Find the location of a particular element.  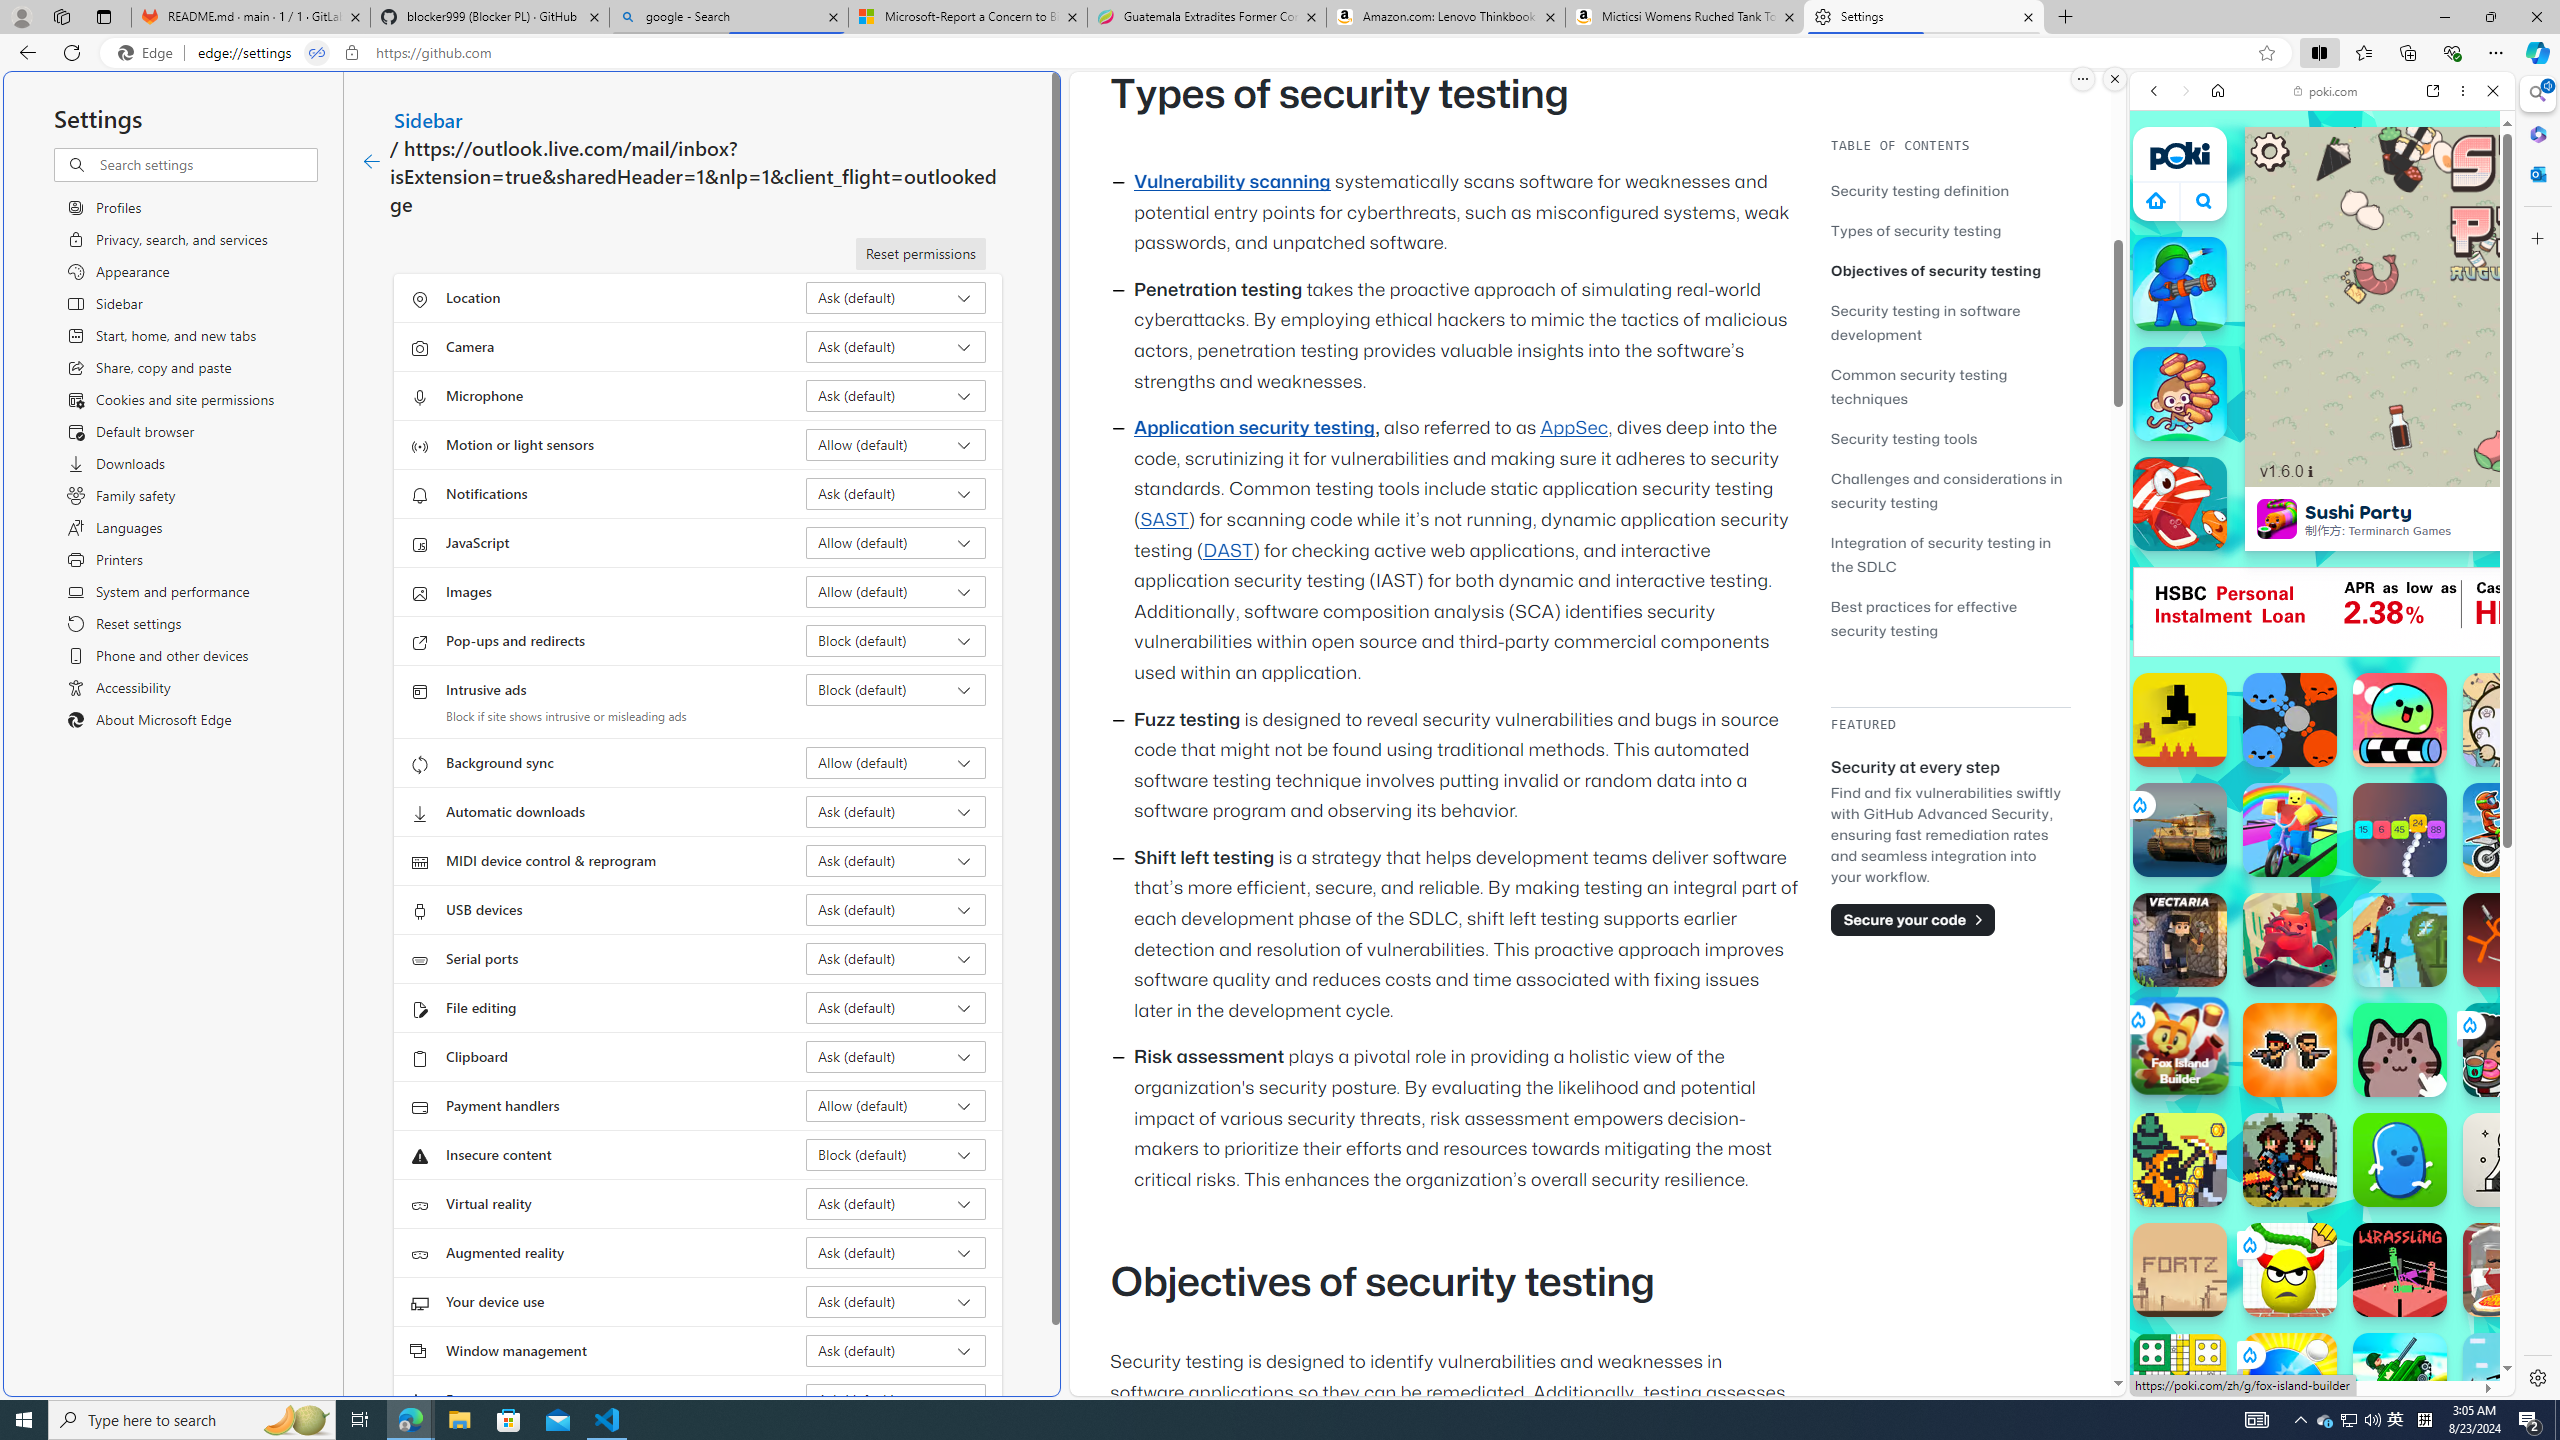

Goober World Goober World is located at coordinates (2400, 1160).